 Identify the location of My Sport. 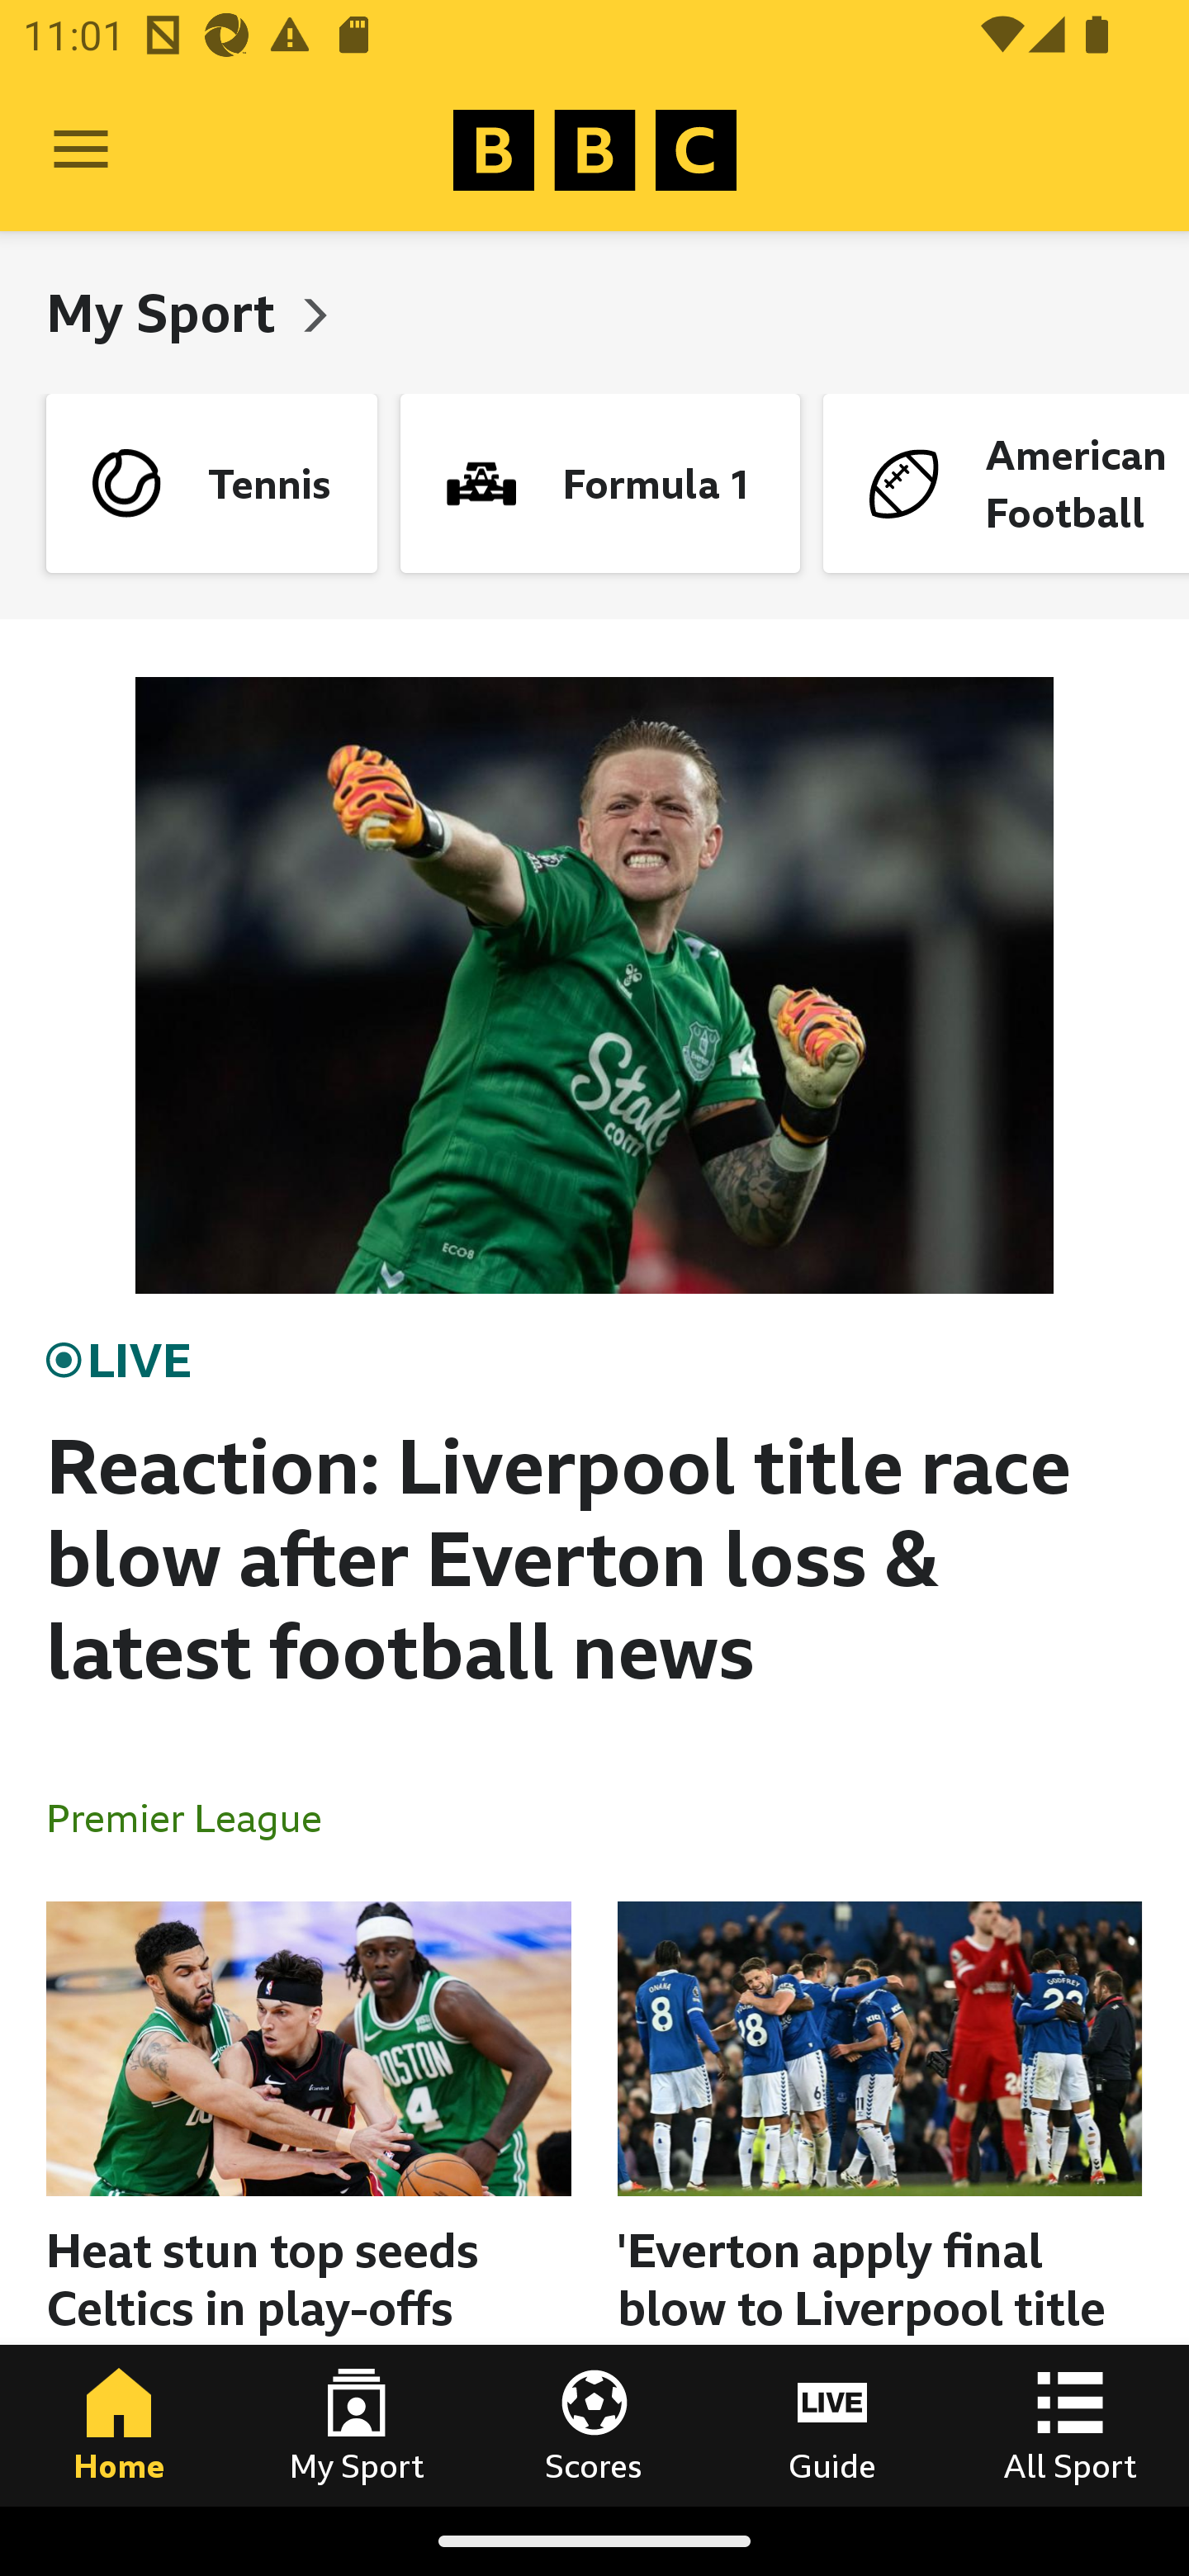
(167, 312).